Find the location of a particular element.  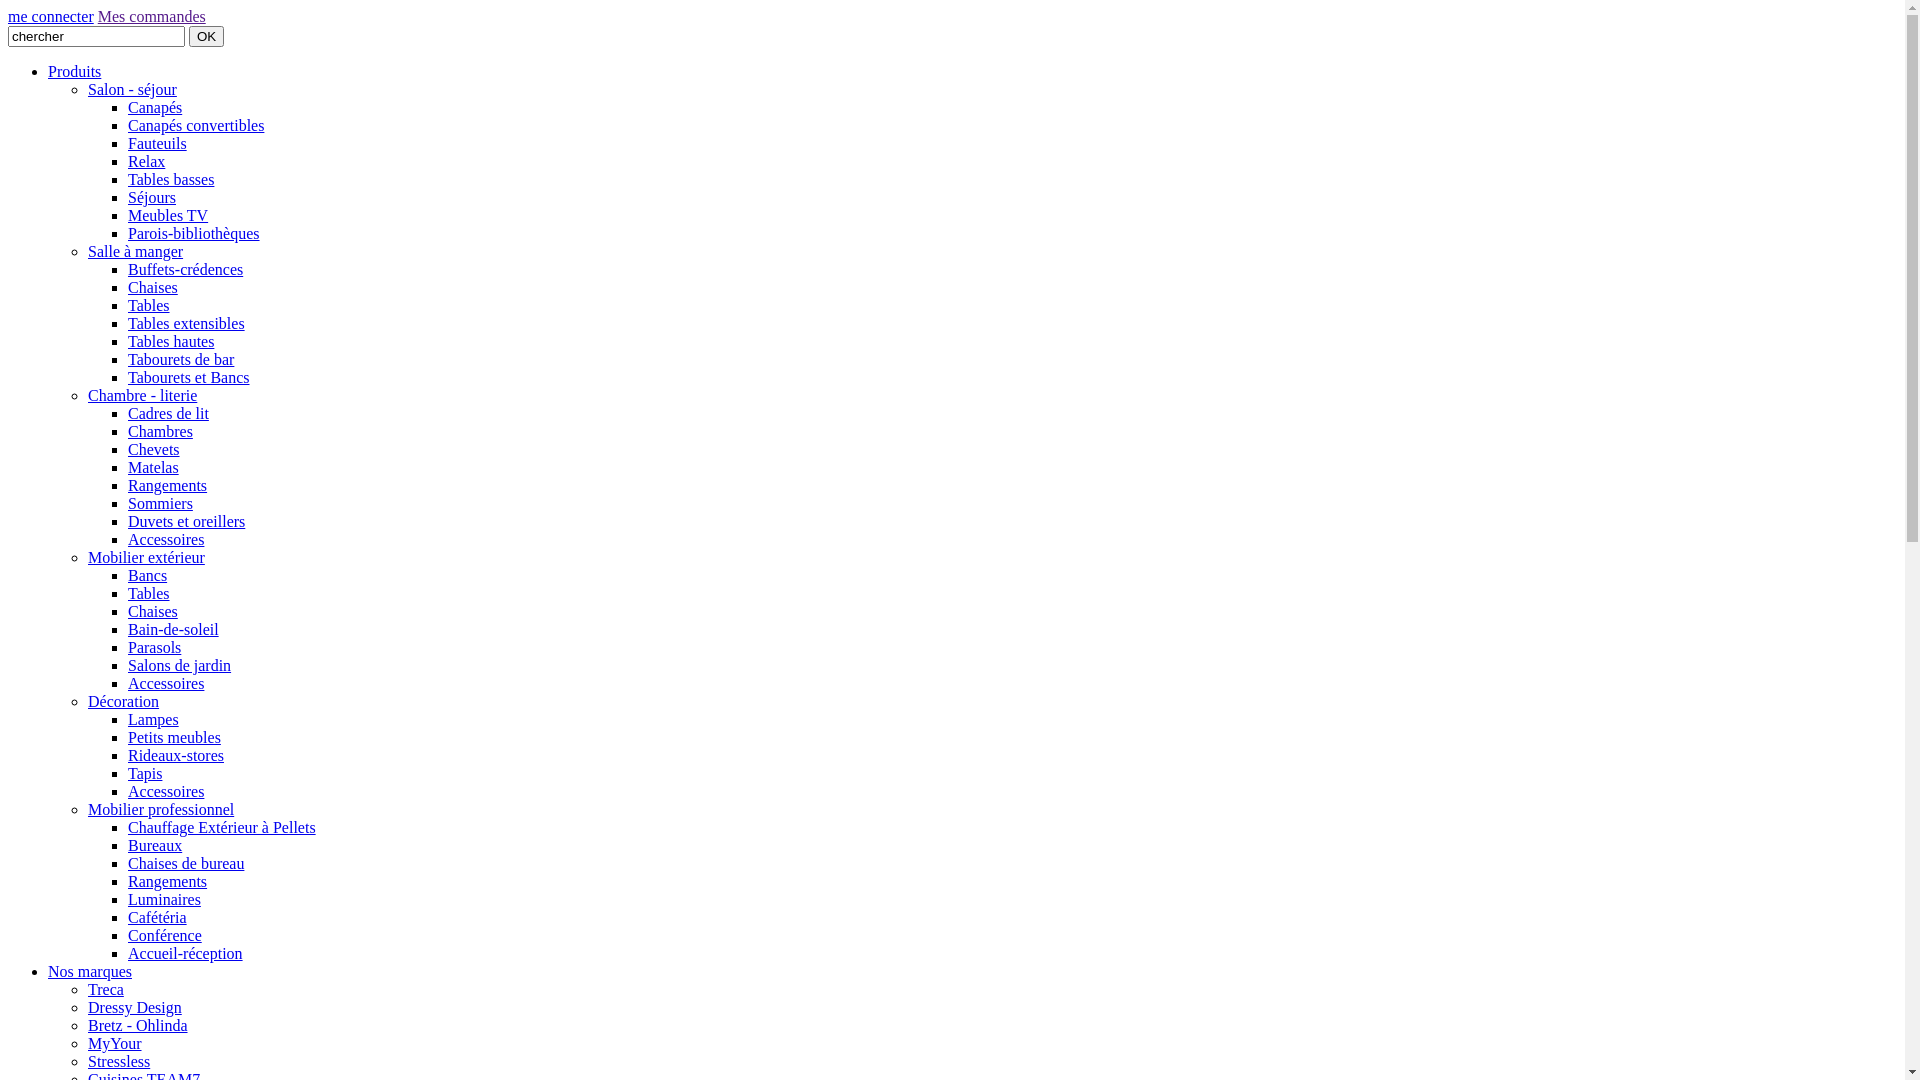

Petits meubles is located at coordinates (174, 738).